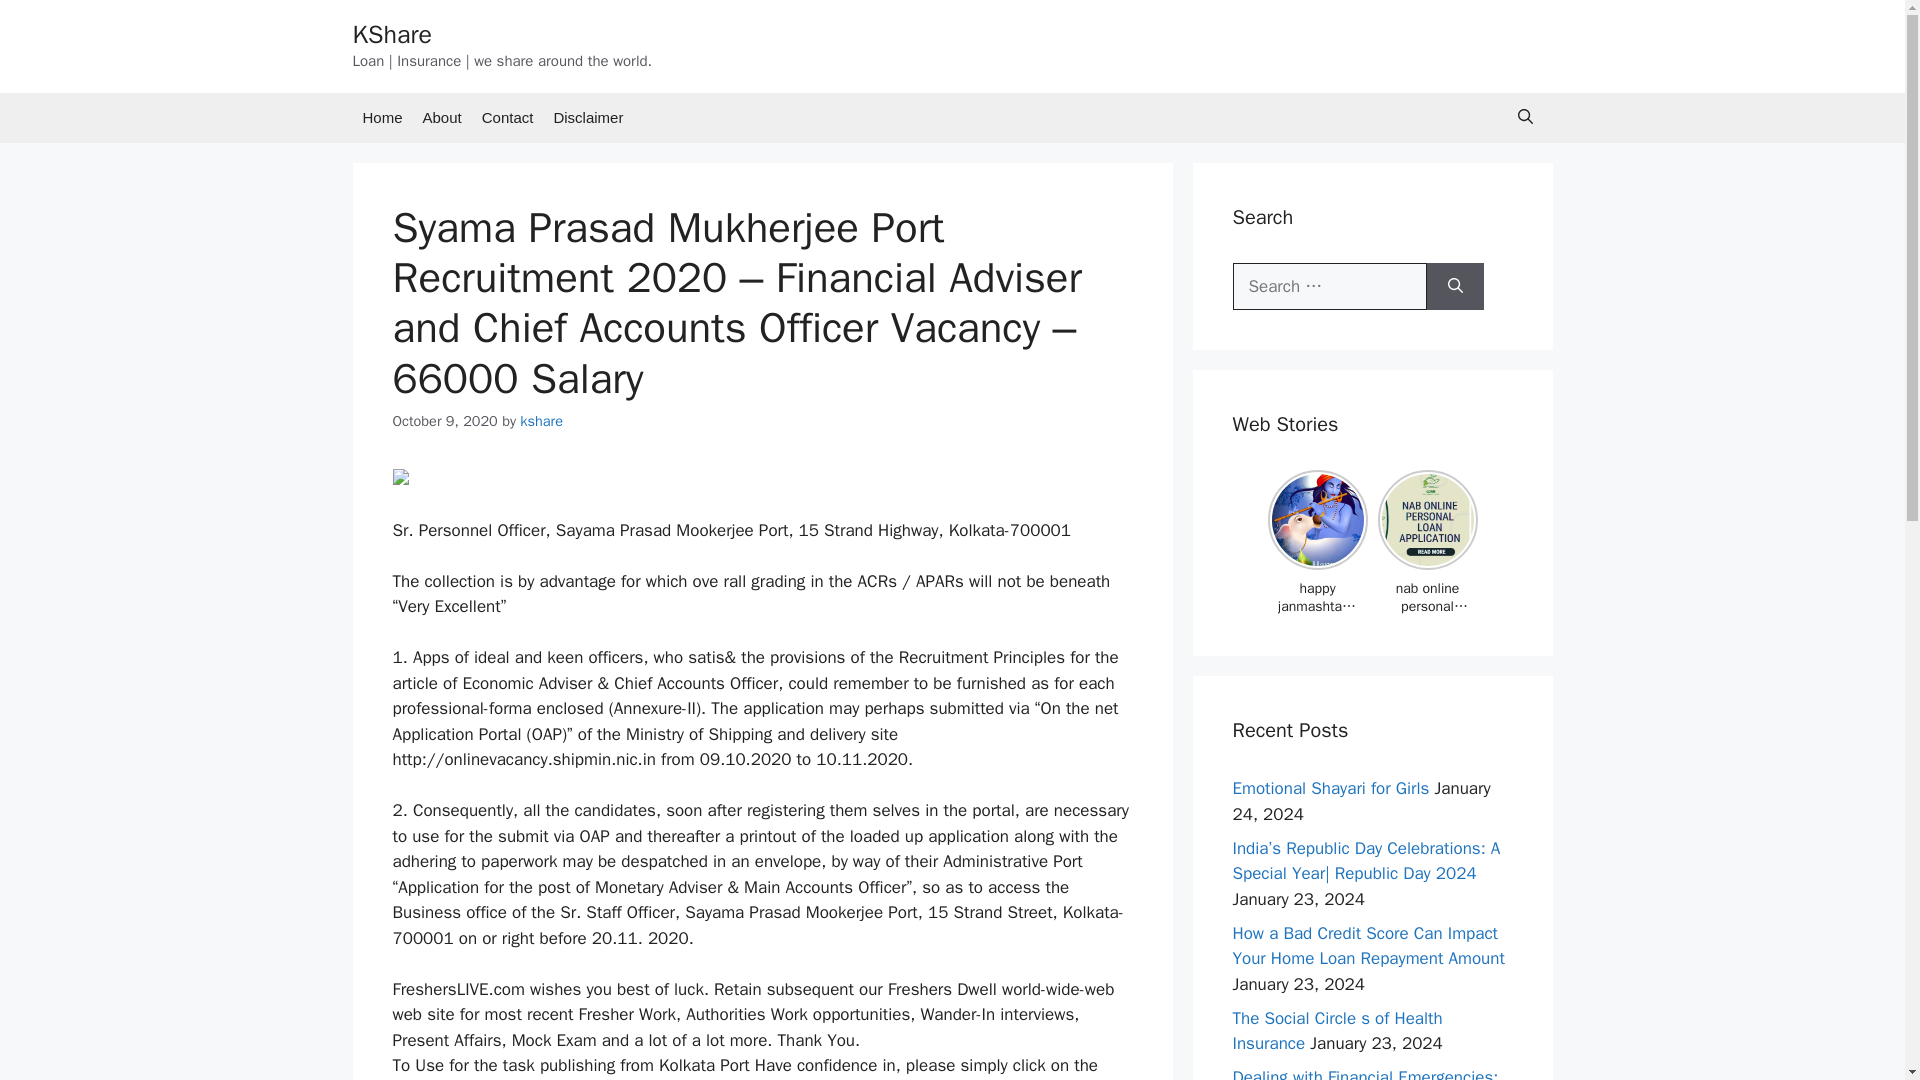 This screenshot has height=1080, width=1920. What do you see at coordinates (390, 34) in the screenshot?
I see `KShare` at bounding box center [390, 34].